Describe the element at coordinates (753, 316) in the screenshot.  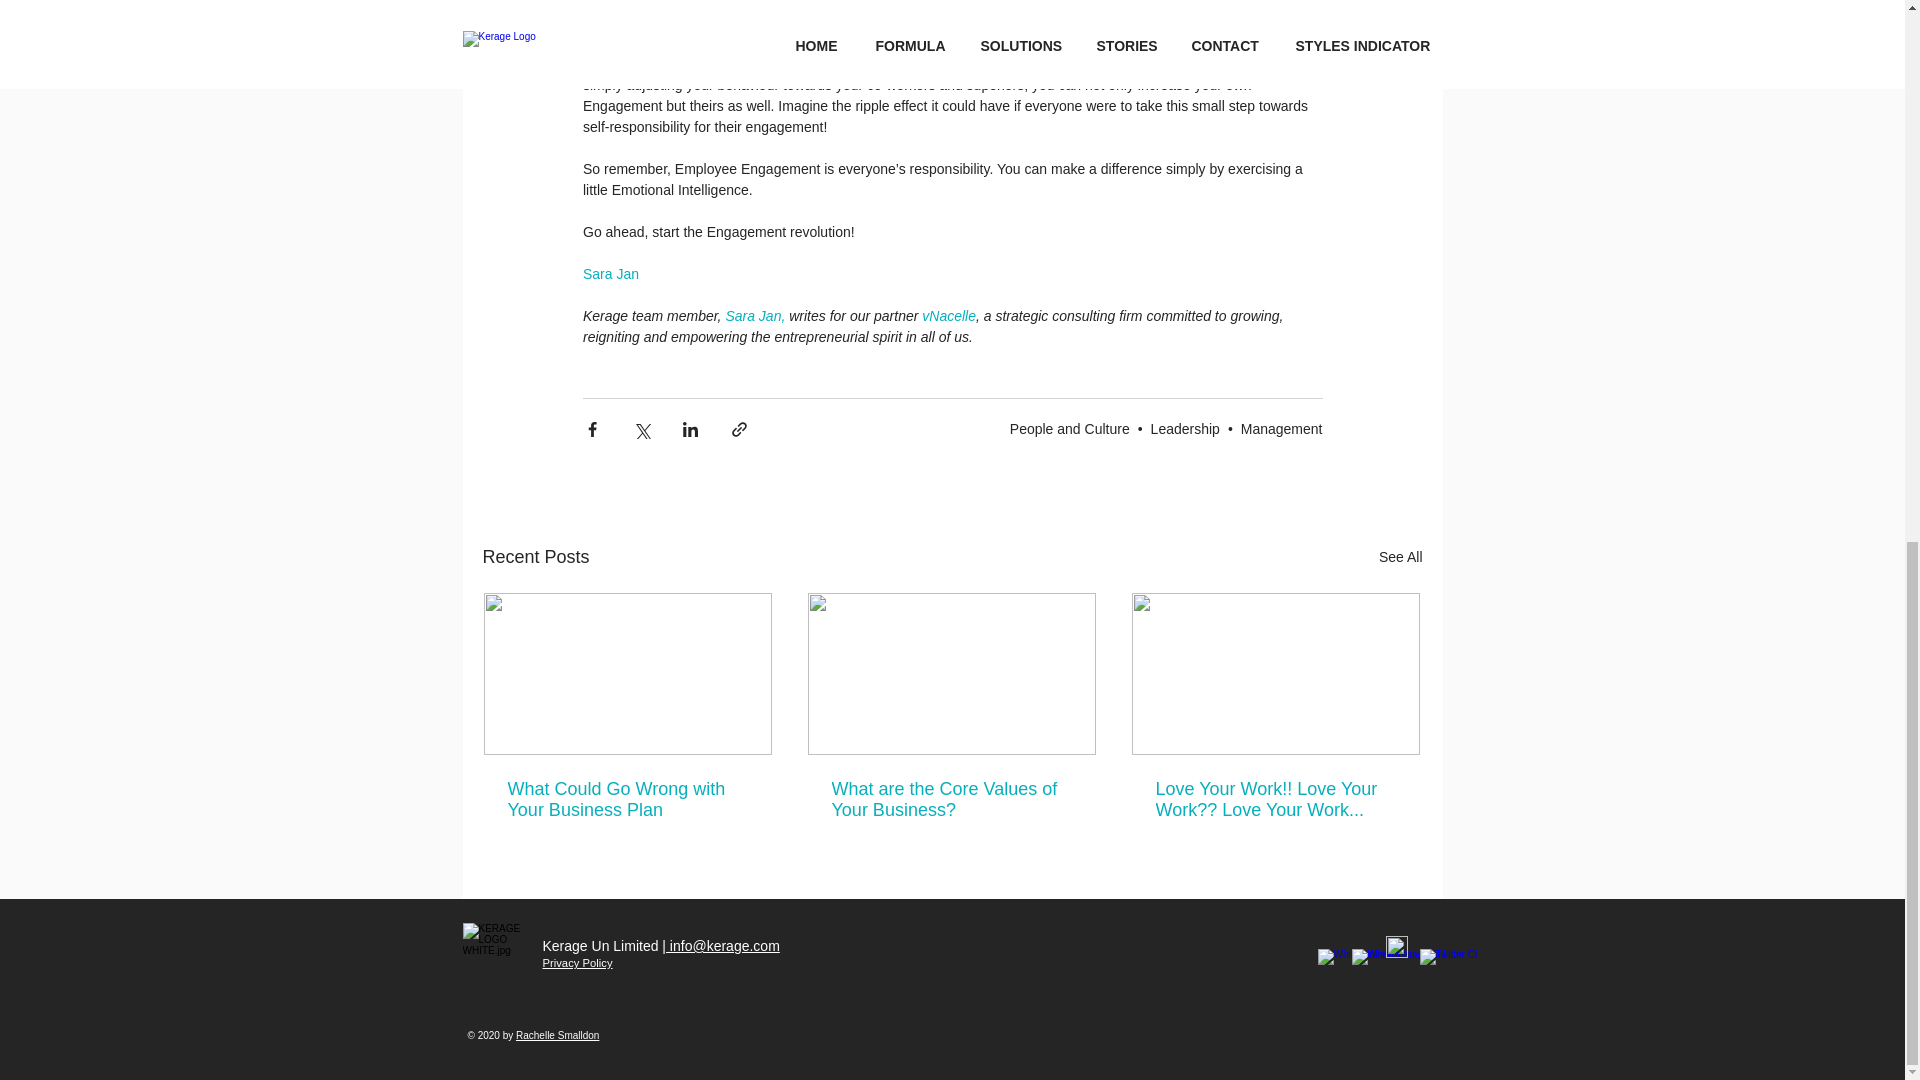
I see `Sara Jan` at that location.